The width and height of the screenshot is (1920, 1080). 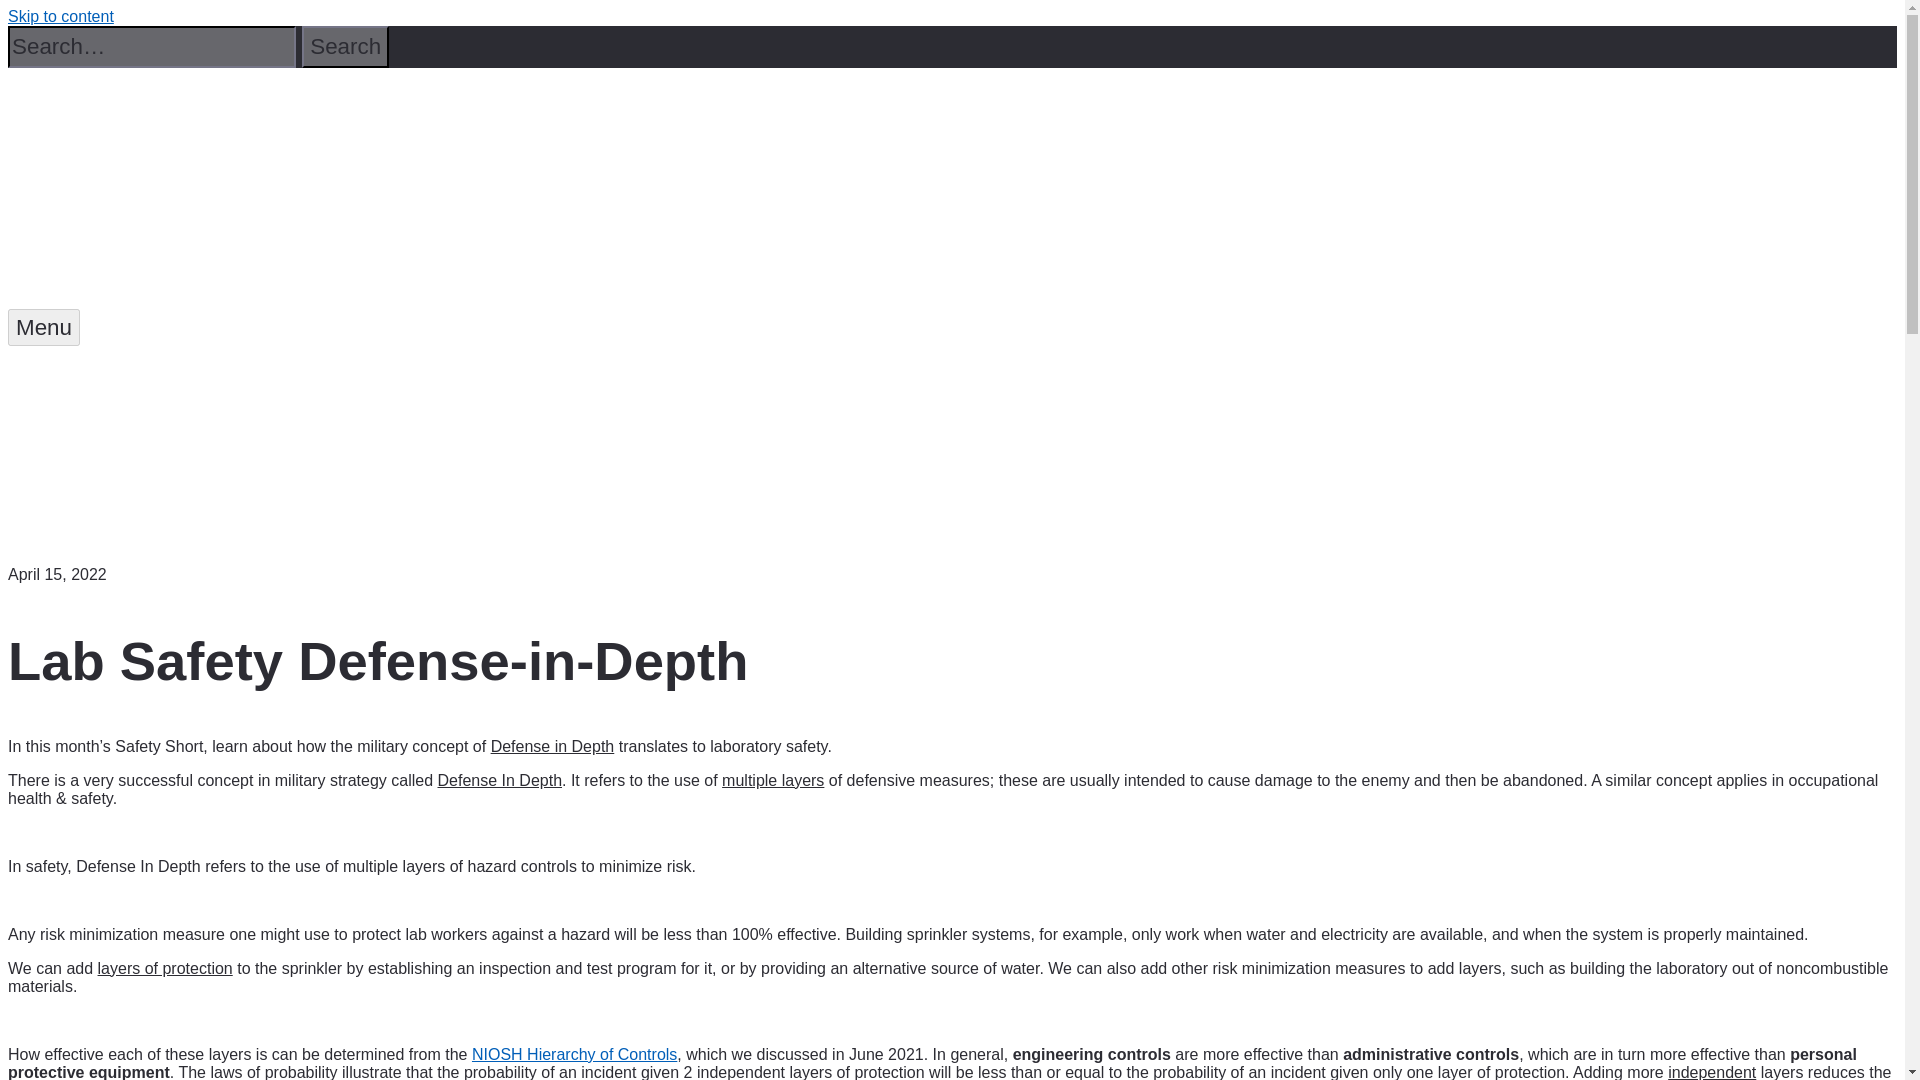 I want to click on Press Enter to submit your search, so click(x=151, y=46).